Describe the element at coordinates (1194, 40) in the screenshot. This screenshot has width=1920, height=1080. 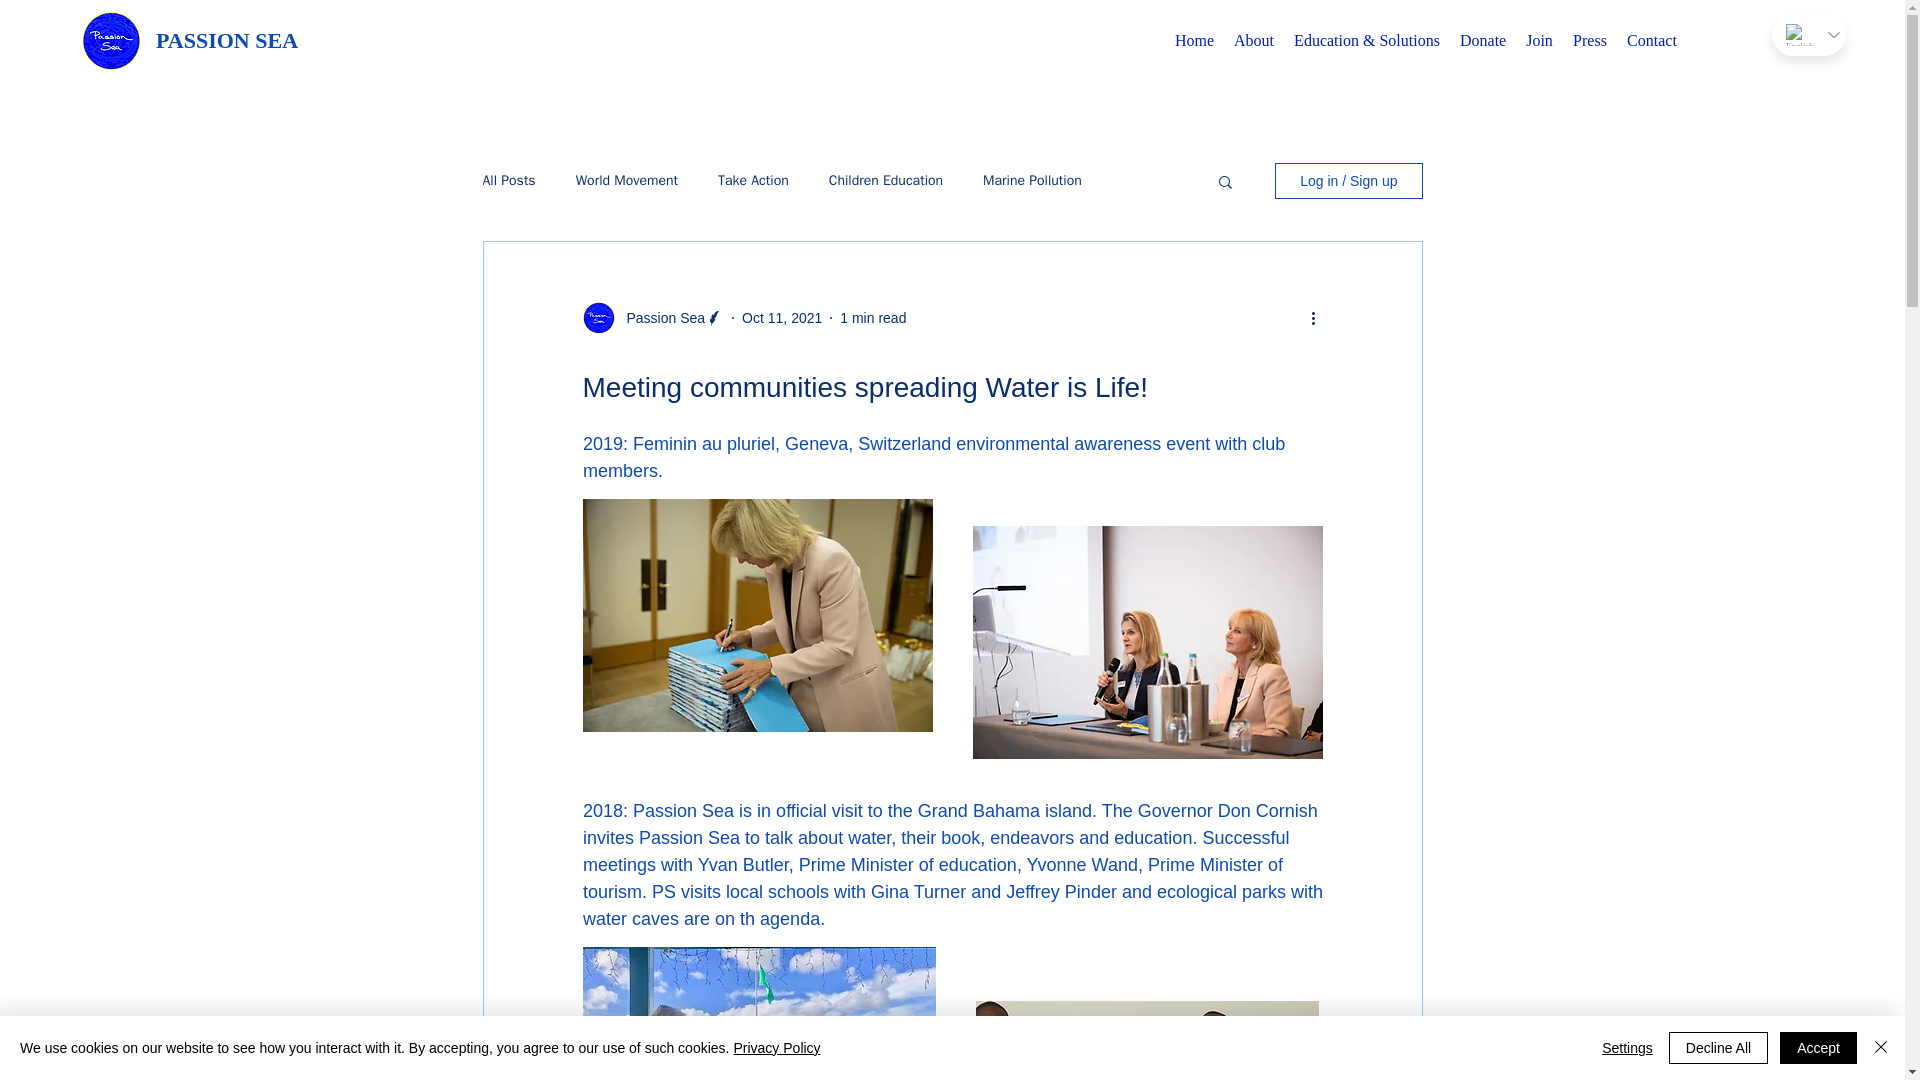
I see `Home` at that location.